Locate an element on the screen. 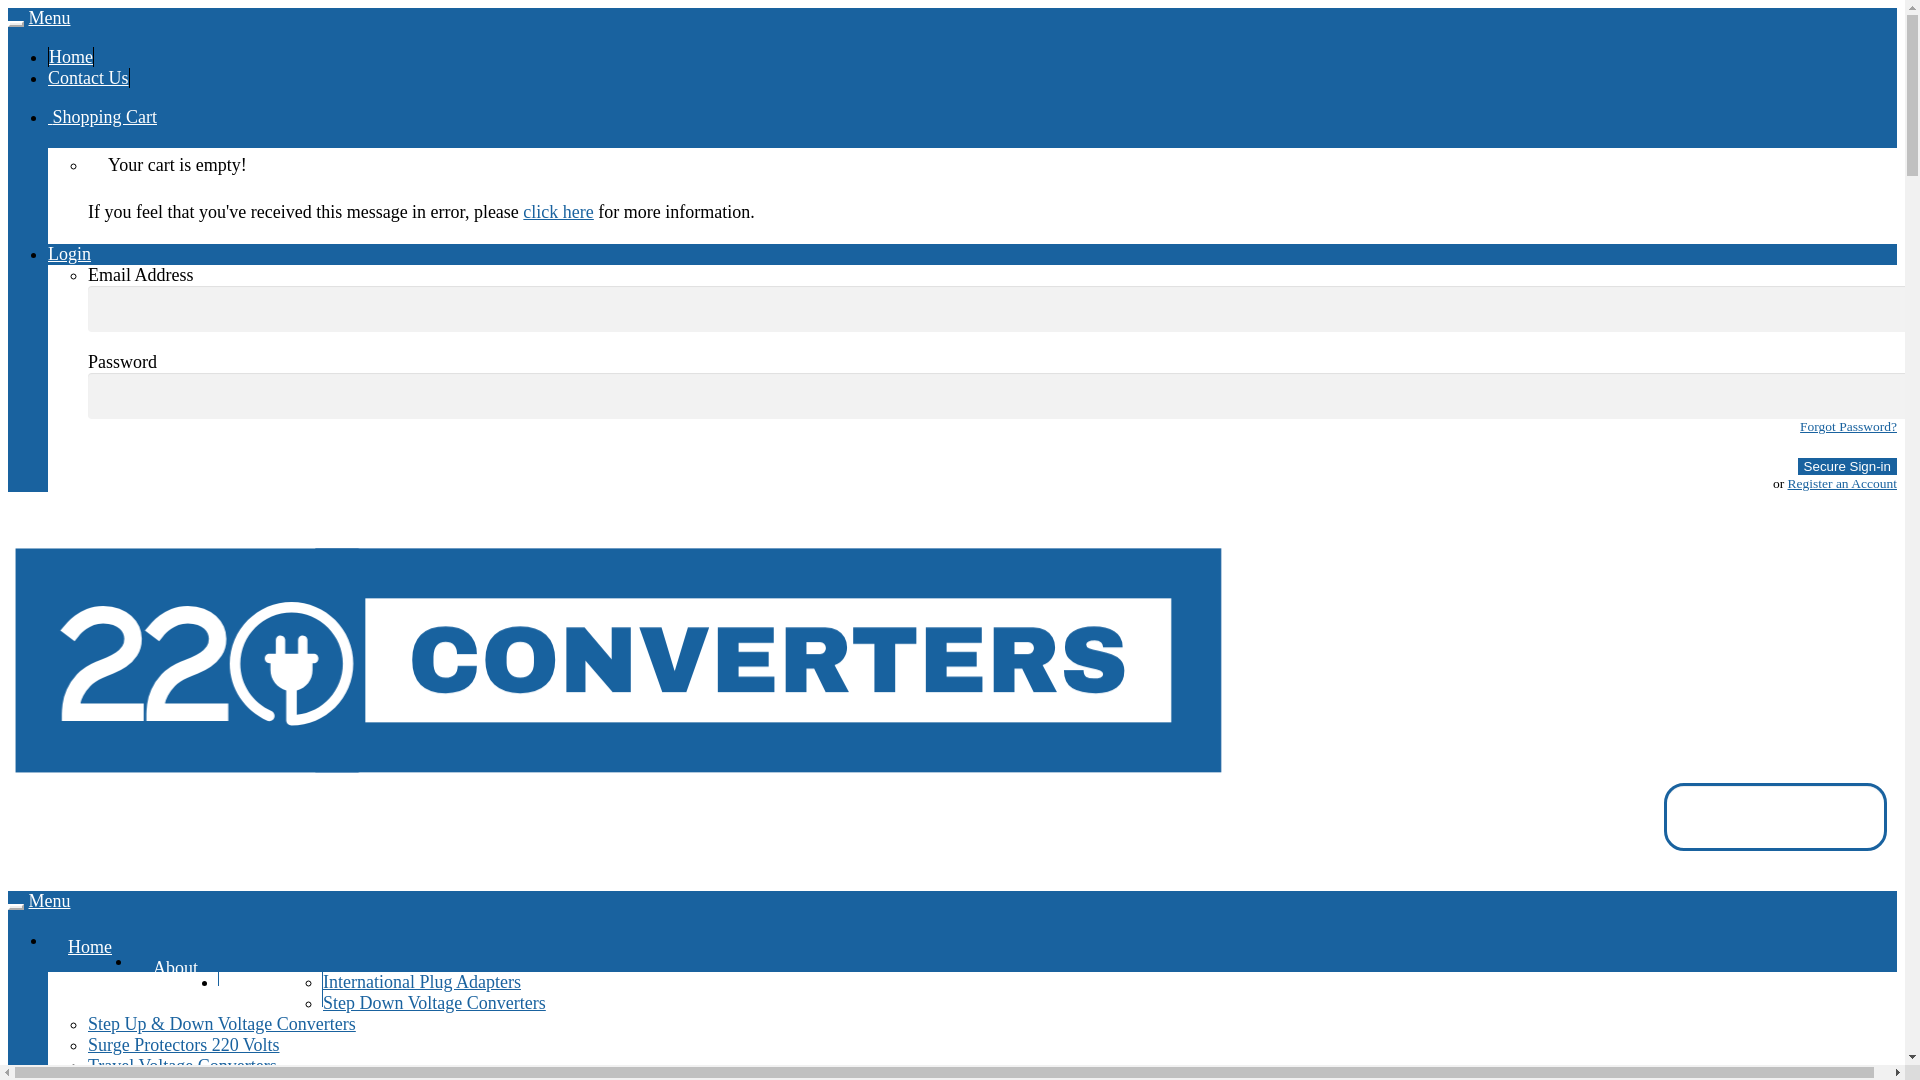 Image resolution: width=1920 pixels, height=1080 pixels. Secure Sign-in is located at coordinates (1848, 466).